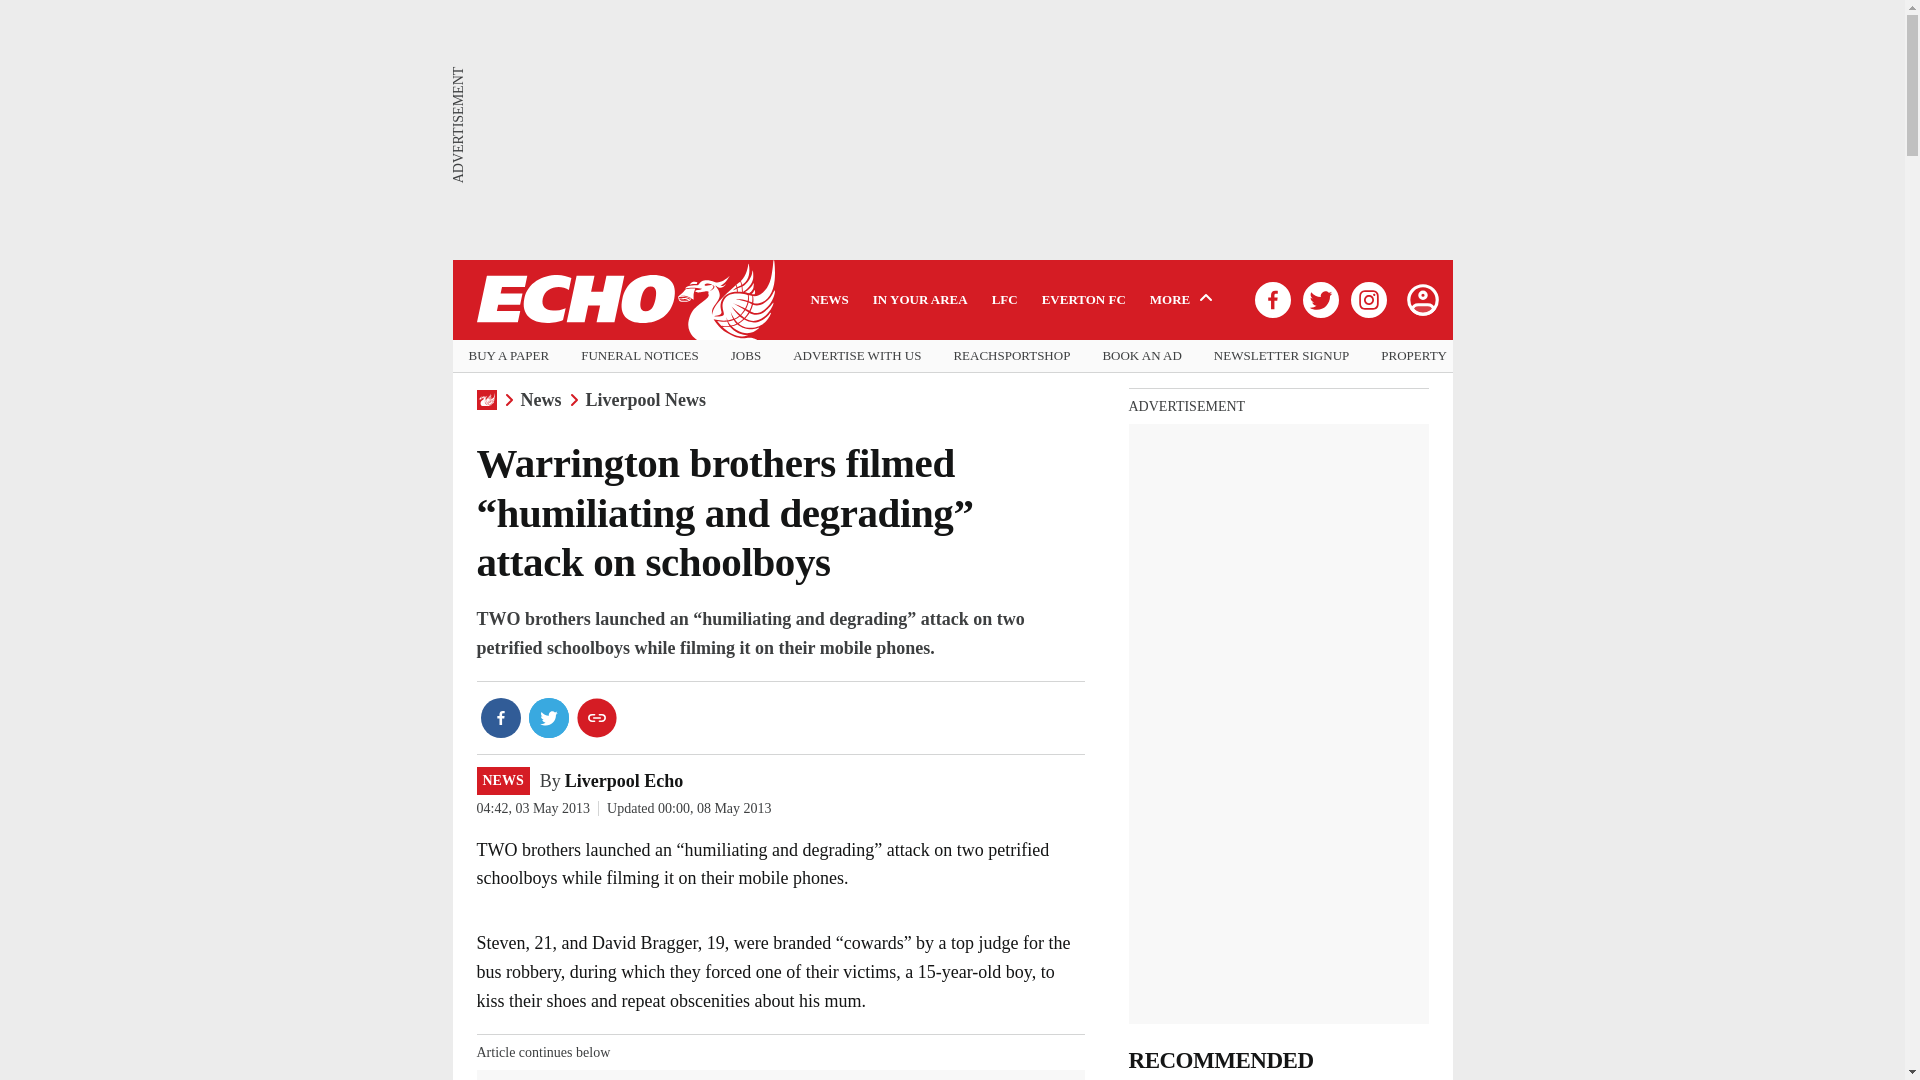 This screenshot has width=1920, height=1080. Describe the element at coordinates (1414, 356) in the screenshot. I see `PROPERTY` at that location.